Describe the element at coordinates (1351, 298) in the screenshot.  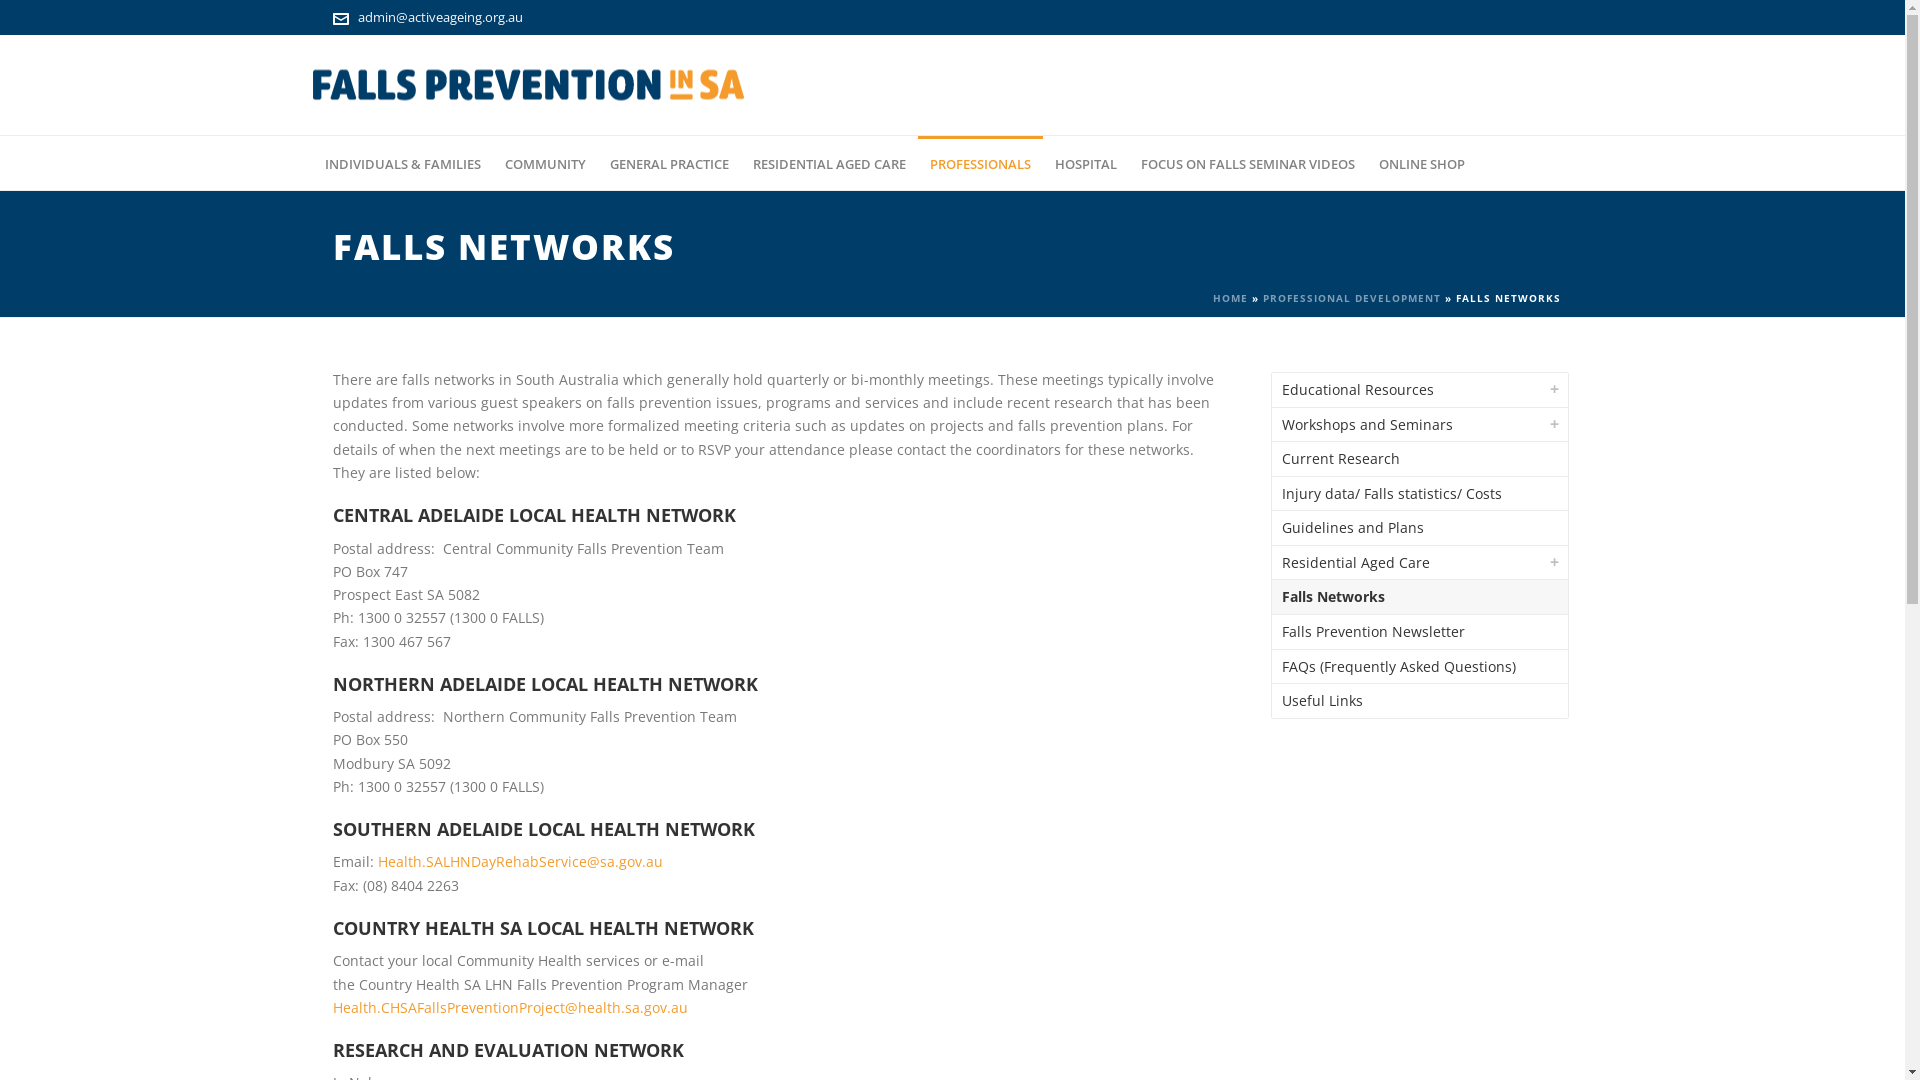
I see `PROFESSIONAL DEVELOPMENT` at that location.